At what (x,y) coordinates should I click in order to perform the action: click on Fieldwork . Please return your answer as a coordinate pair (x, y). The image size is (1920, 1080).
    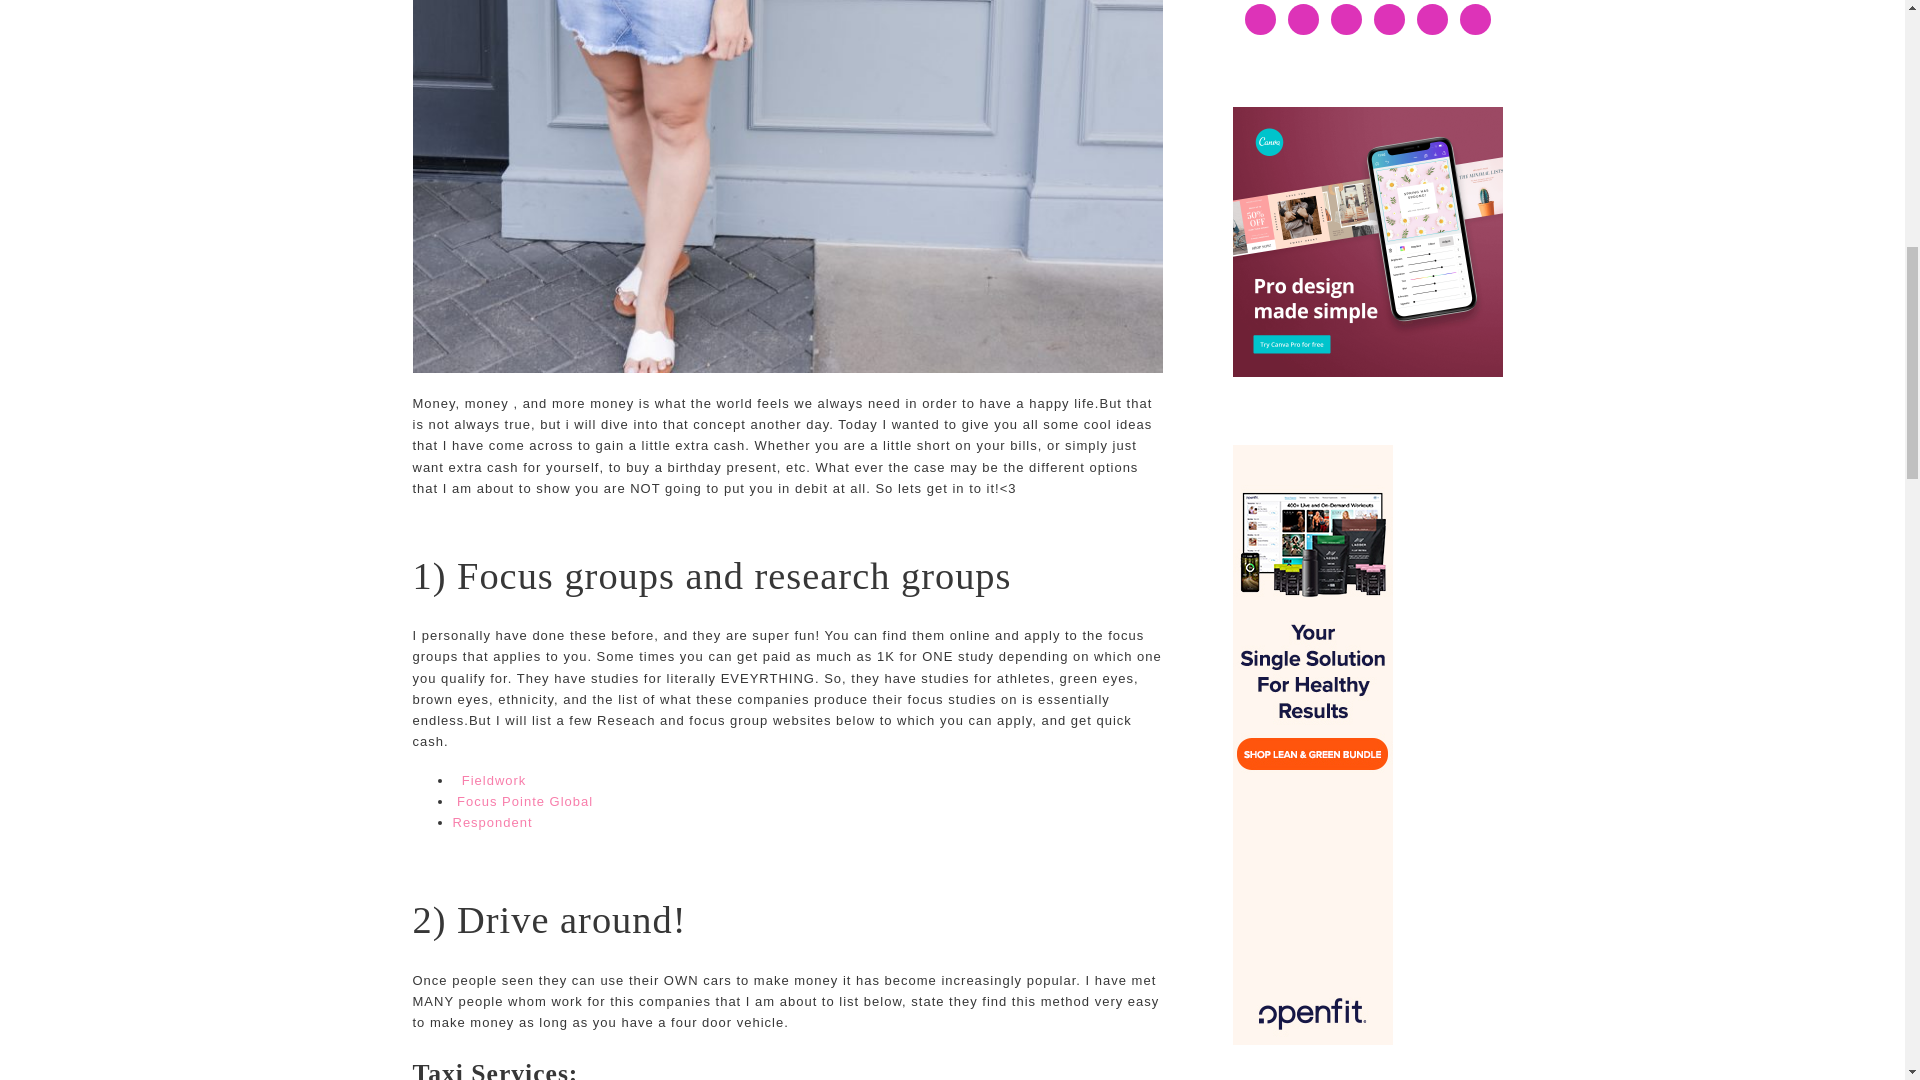
    Looking at the image, I should click on (496, 780).